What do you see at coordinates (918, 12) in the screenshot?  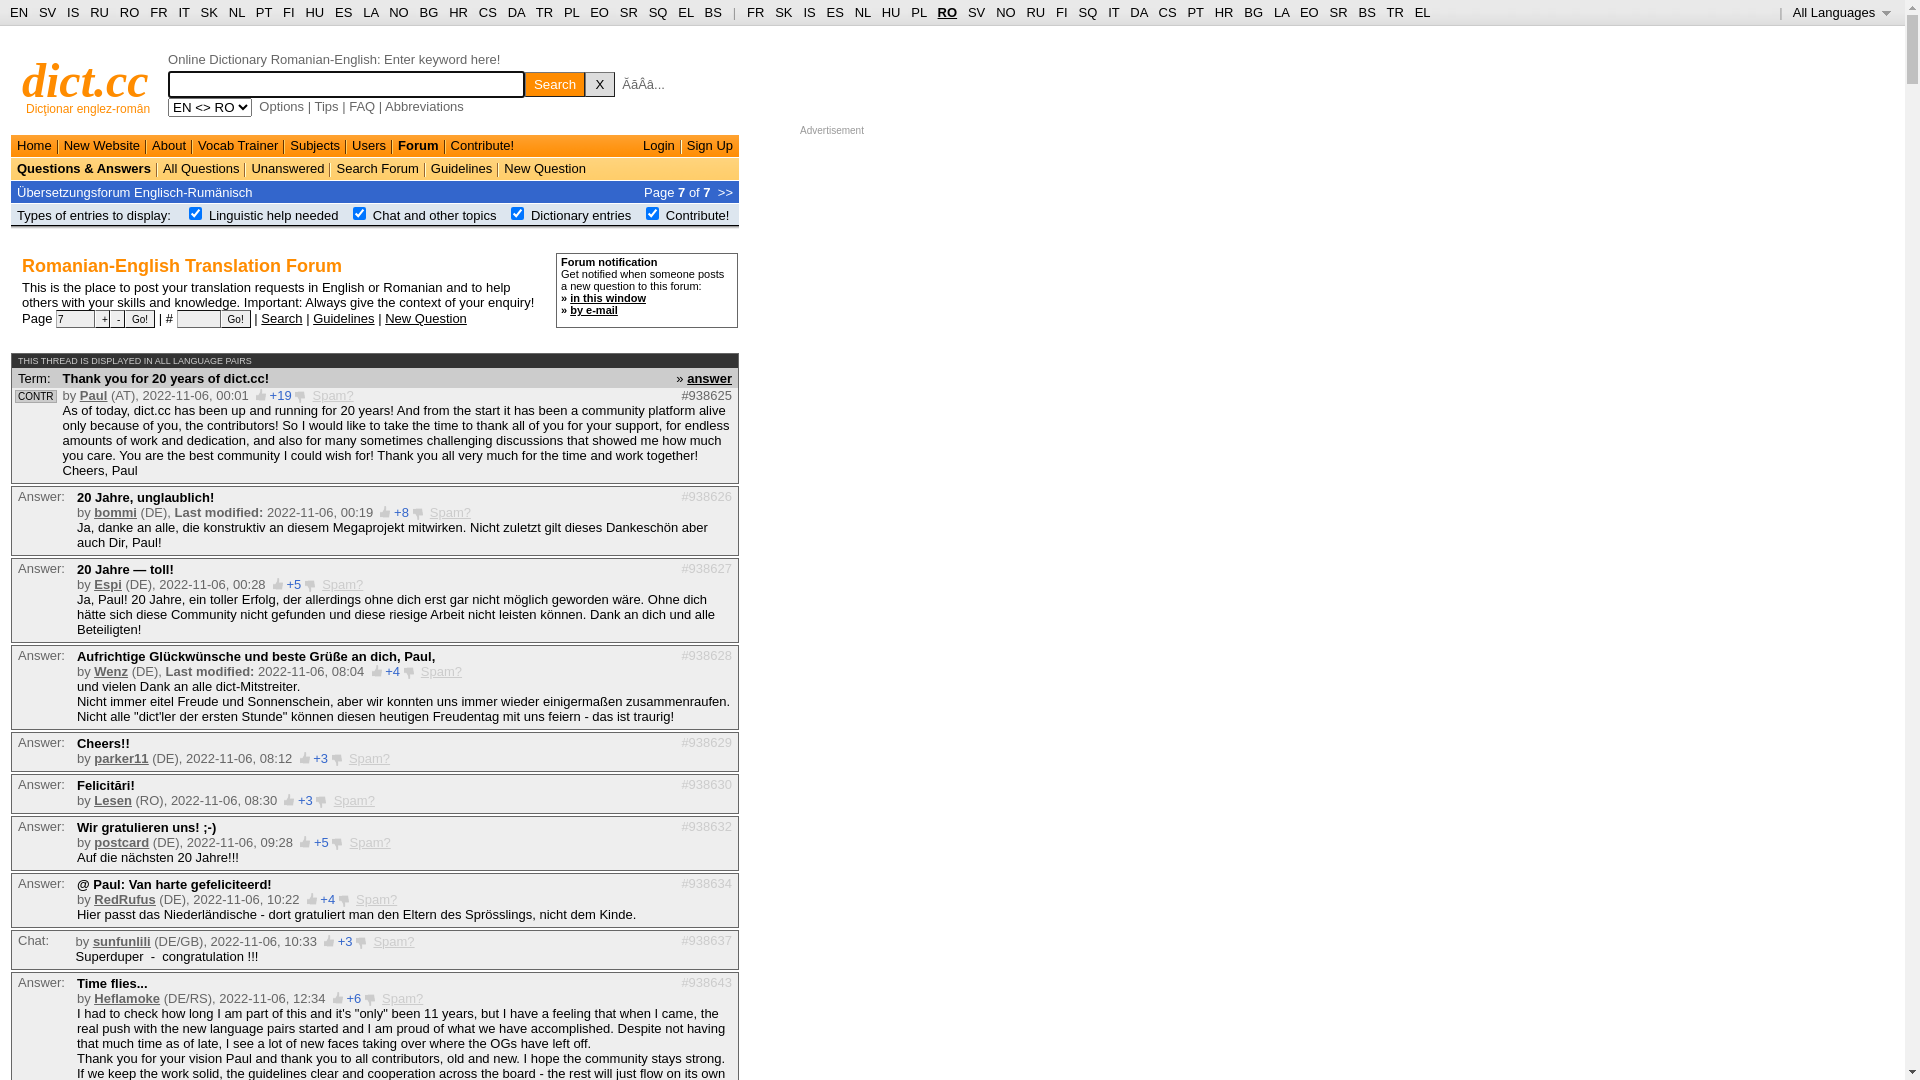 I see `PL` at bounding box center [918, 12].